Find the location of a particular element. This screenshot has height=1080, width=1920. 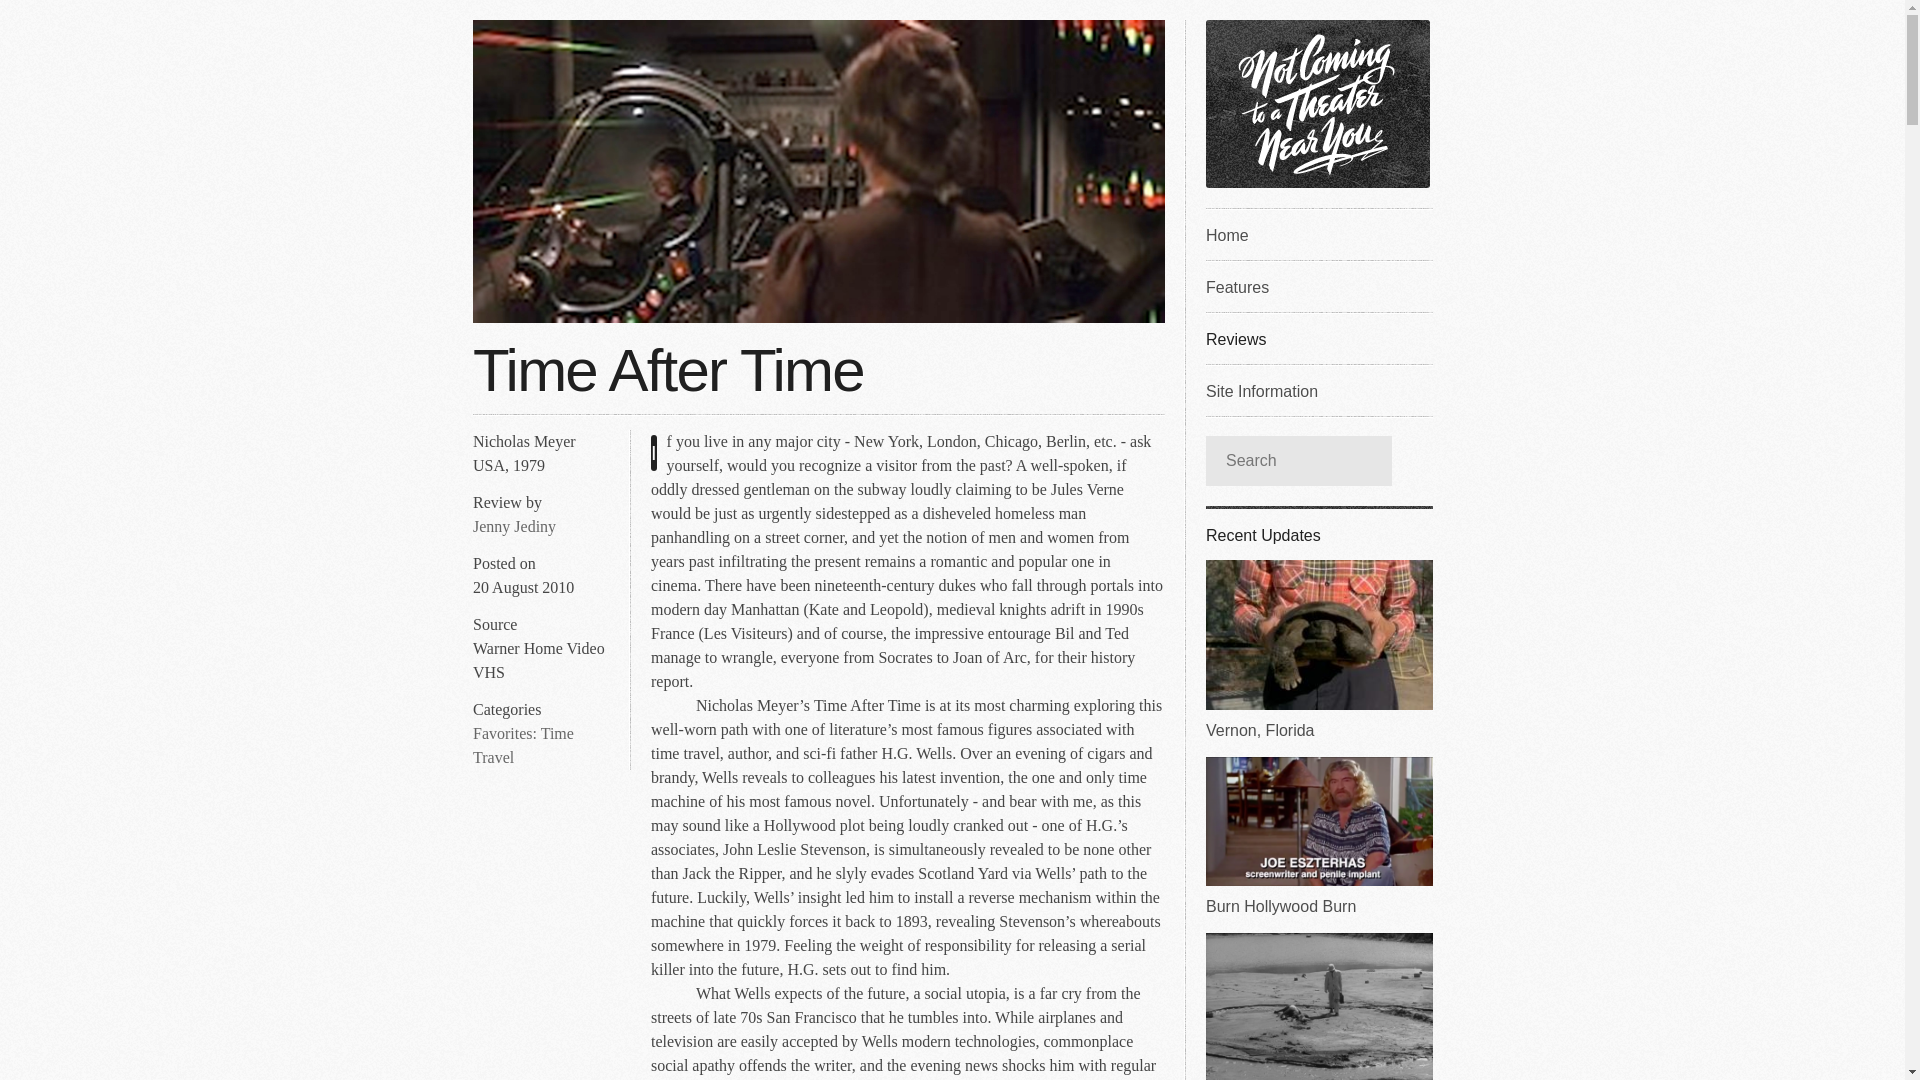

Favorites: Time Travel is located at coordinates (523, 745).